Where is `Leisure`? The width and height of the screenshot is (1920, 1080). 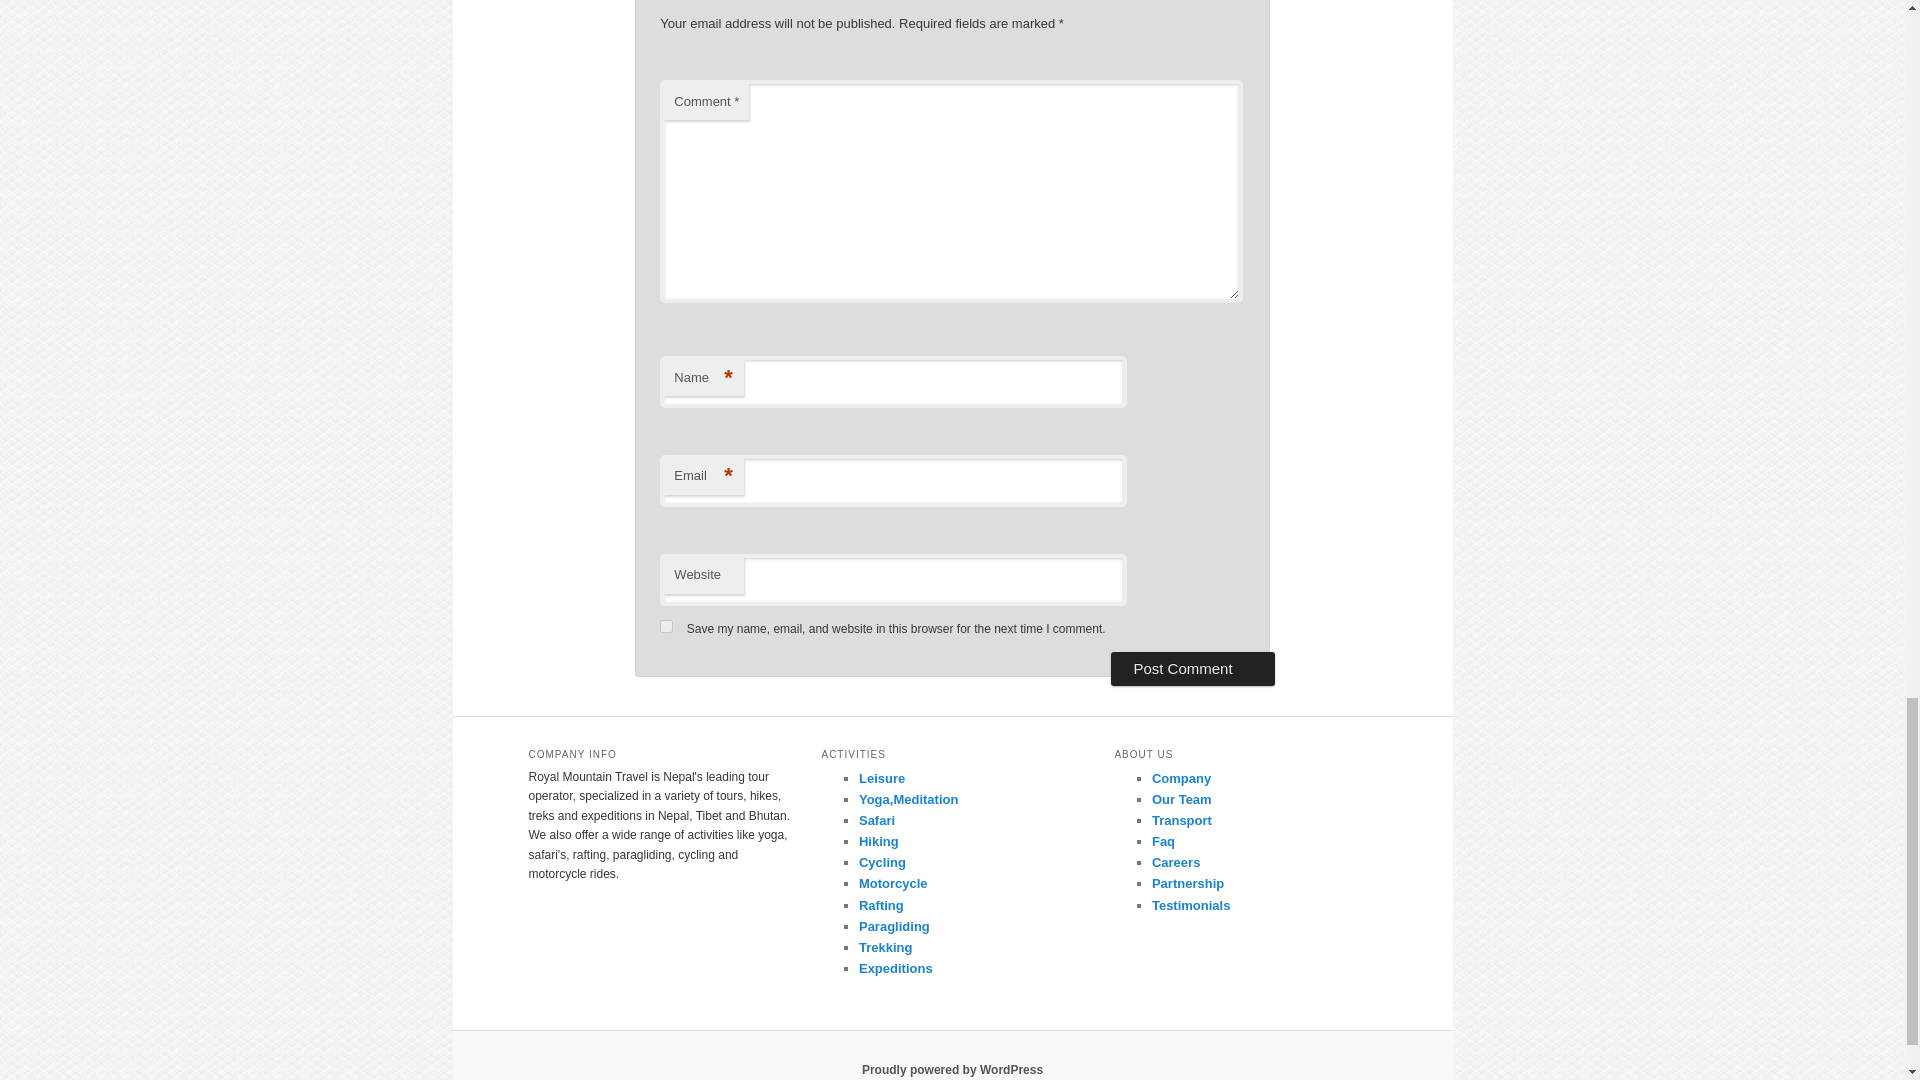
Leisure is located at coordinates (881, 778).